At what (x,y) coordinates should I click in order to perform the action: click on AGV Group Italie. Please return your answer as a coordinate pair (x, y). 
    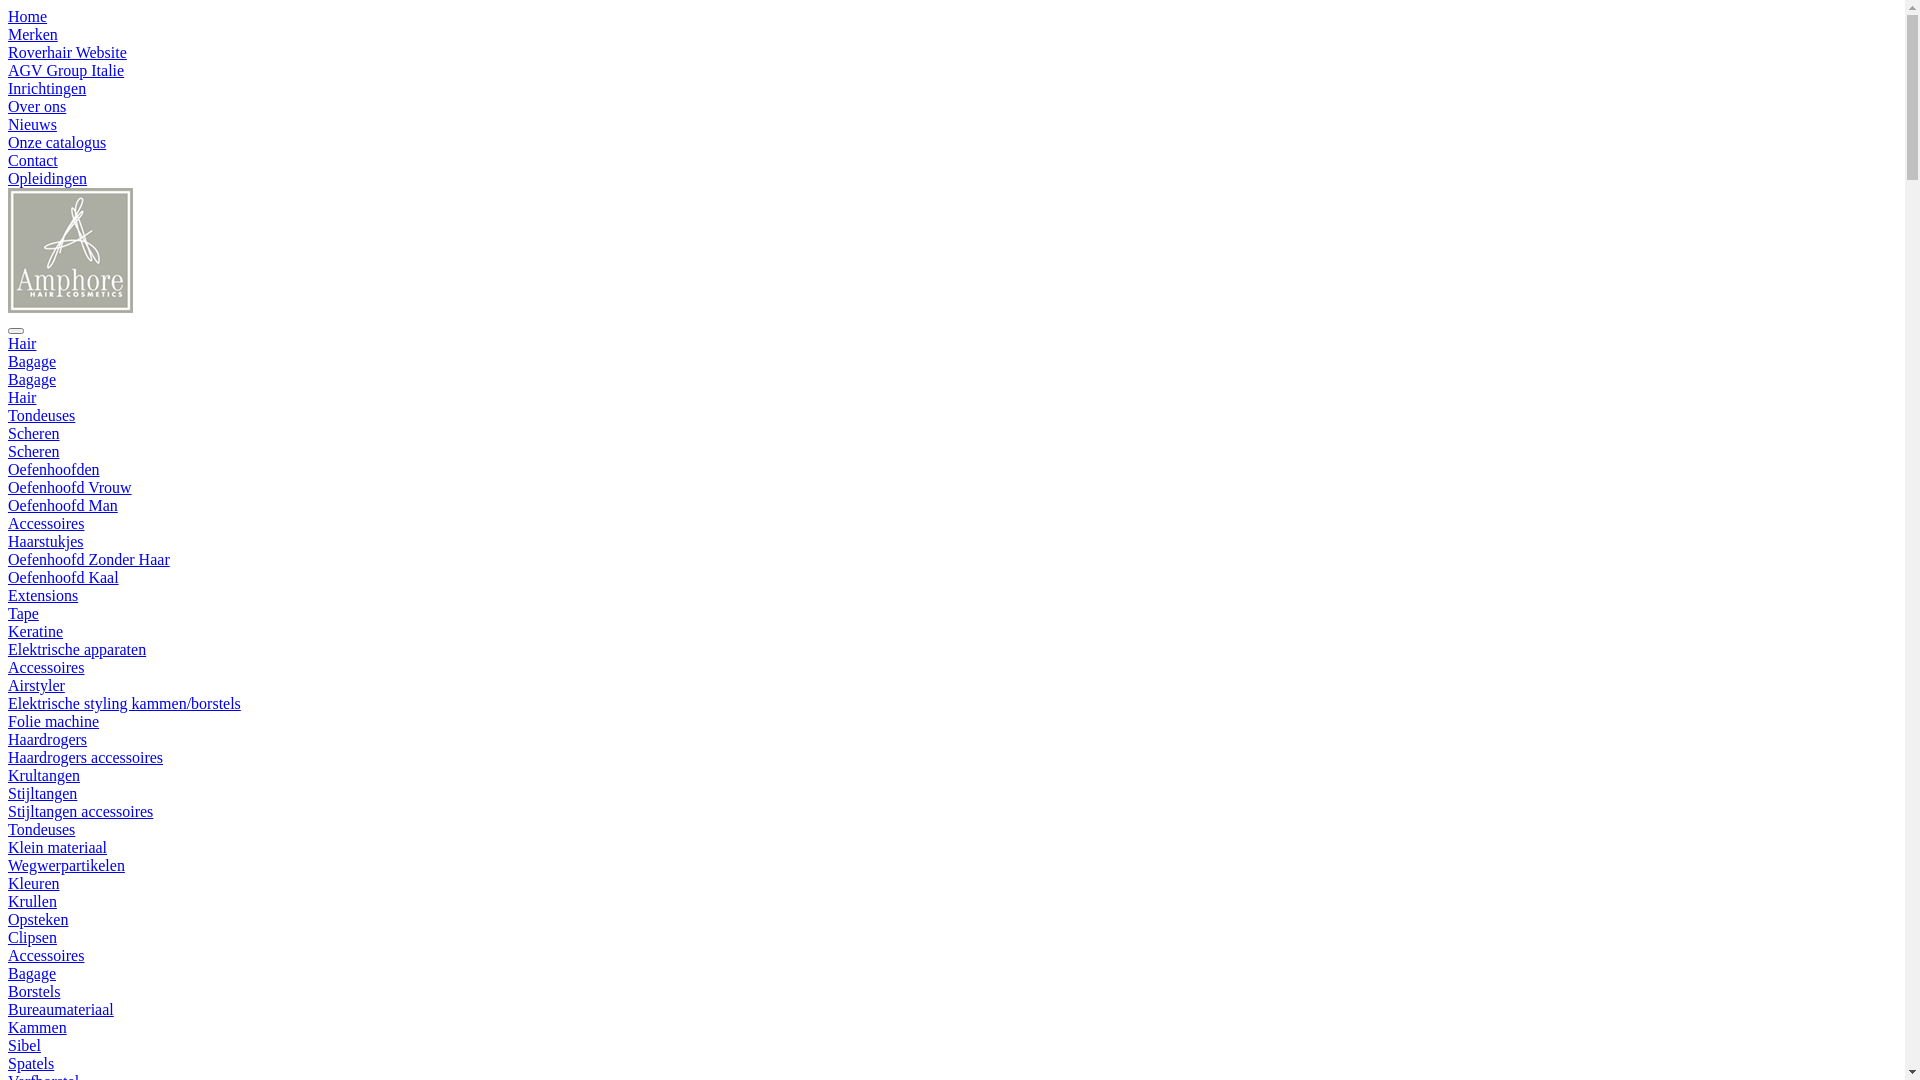
    Looking at the image, I should click on (66, 70).